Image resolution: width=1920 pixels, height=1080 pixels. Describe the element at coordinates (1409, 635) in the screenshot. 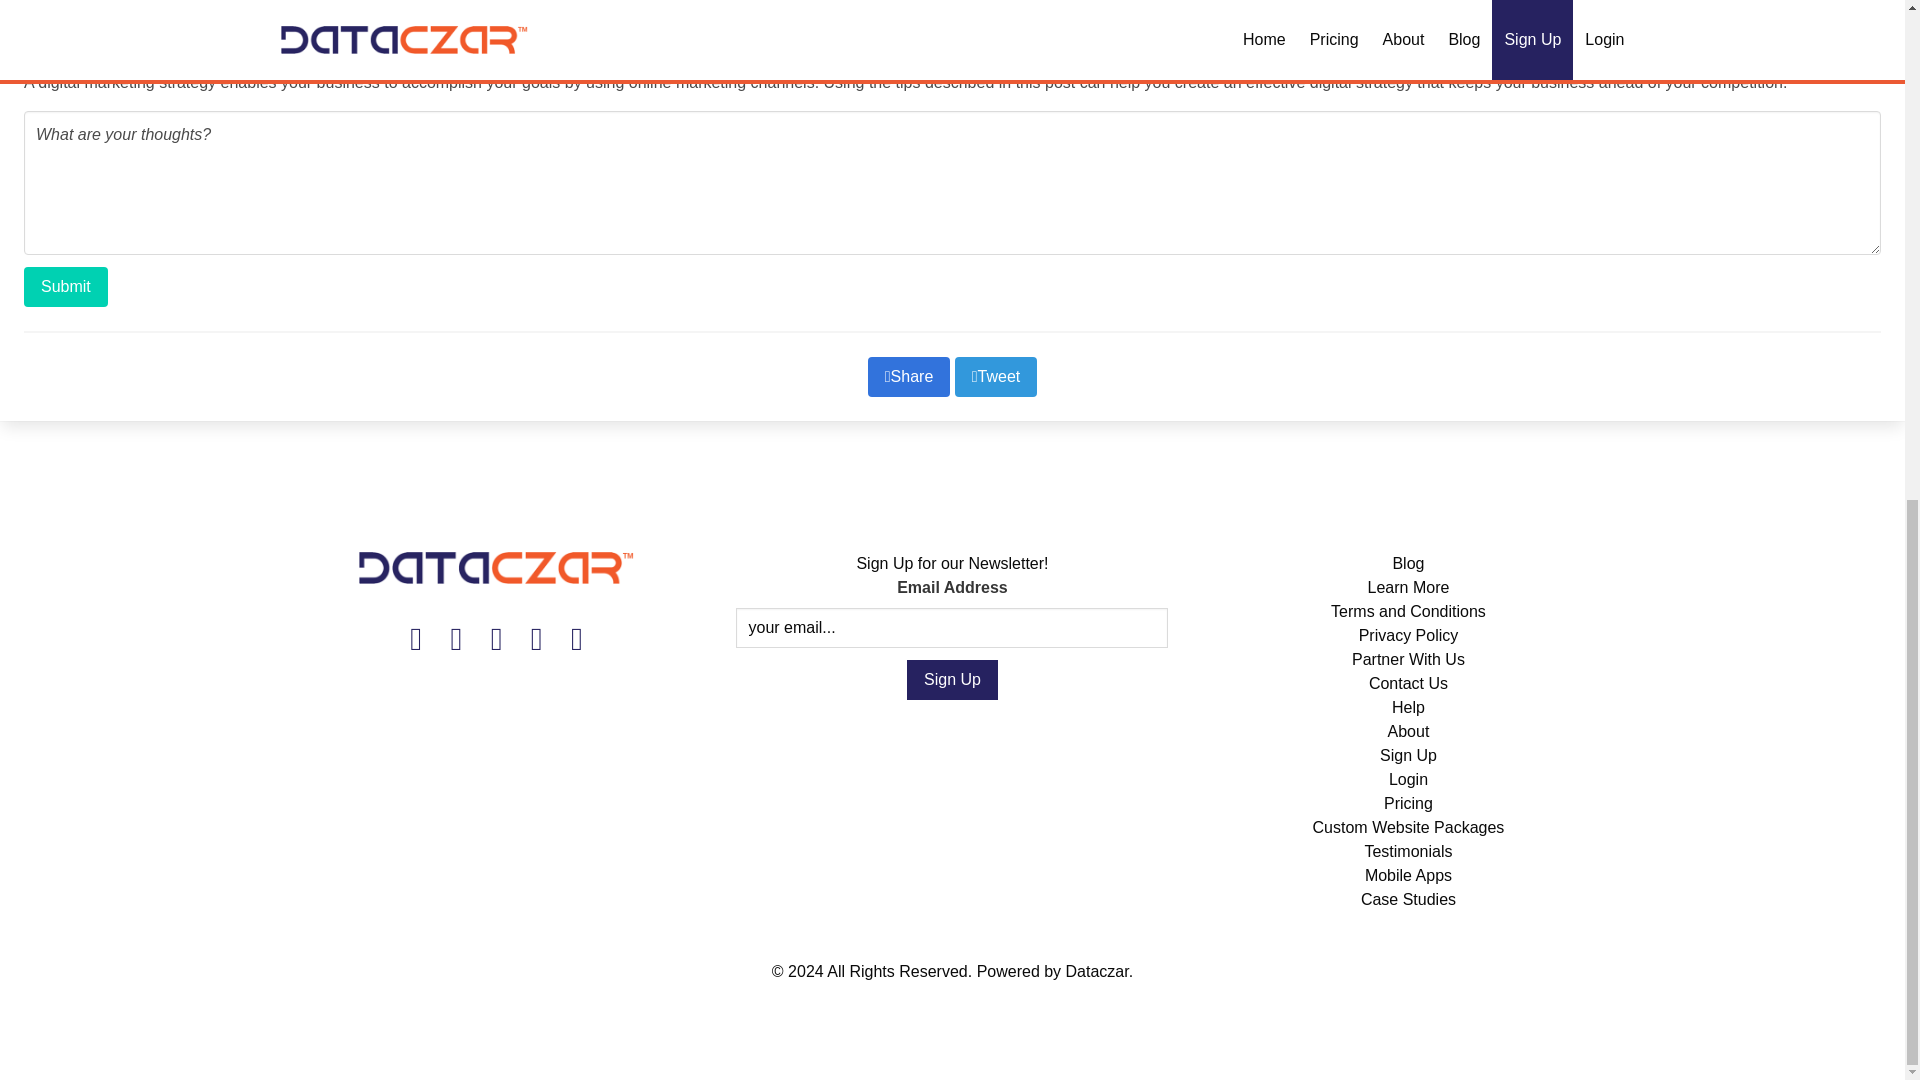

I see `Privacy Policy` at that location.